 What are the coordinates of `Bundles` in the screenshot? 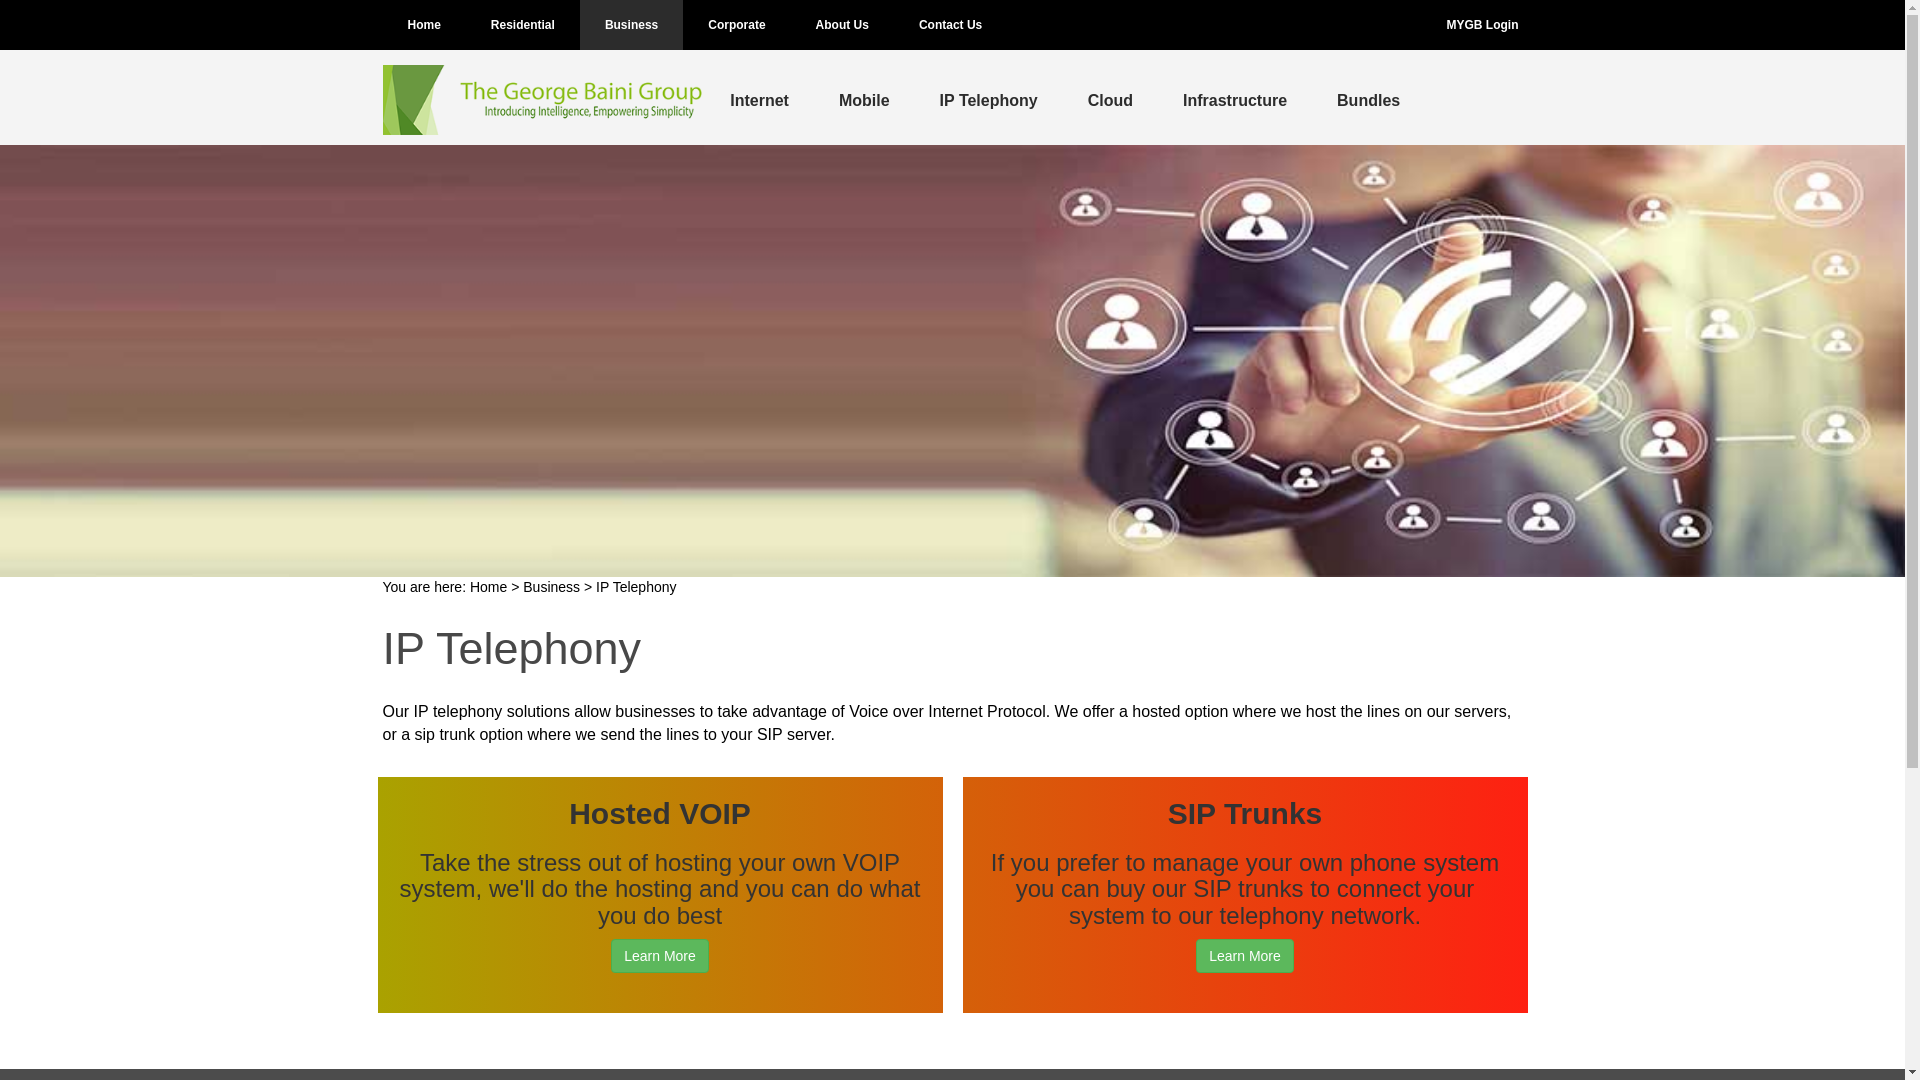 It's located at (1368, 98).